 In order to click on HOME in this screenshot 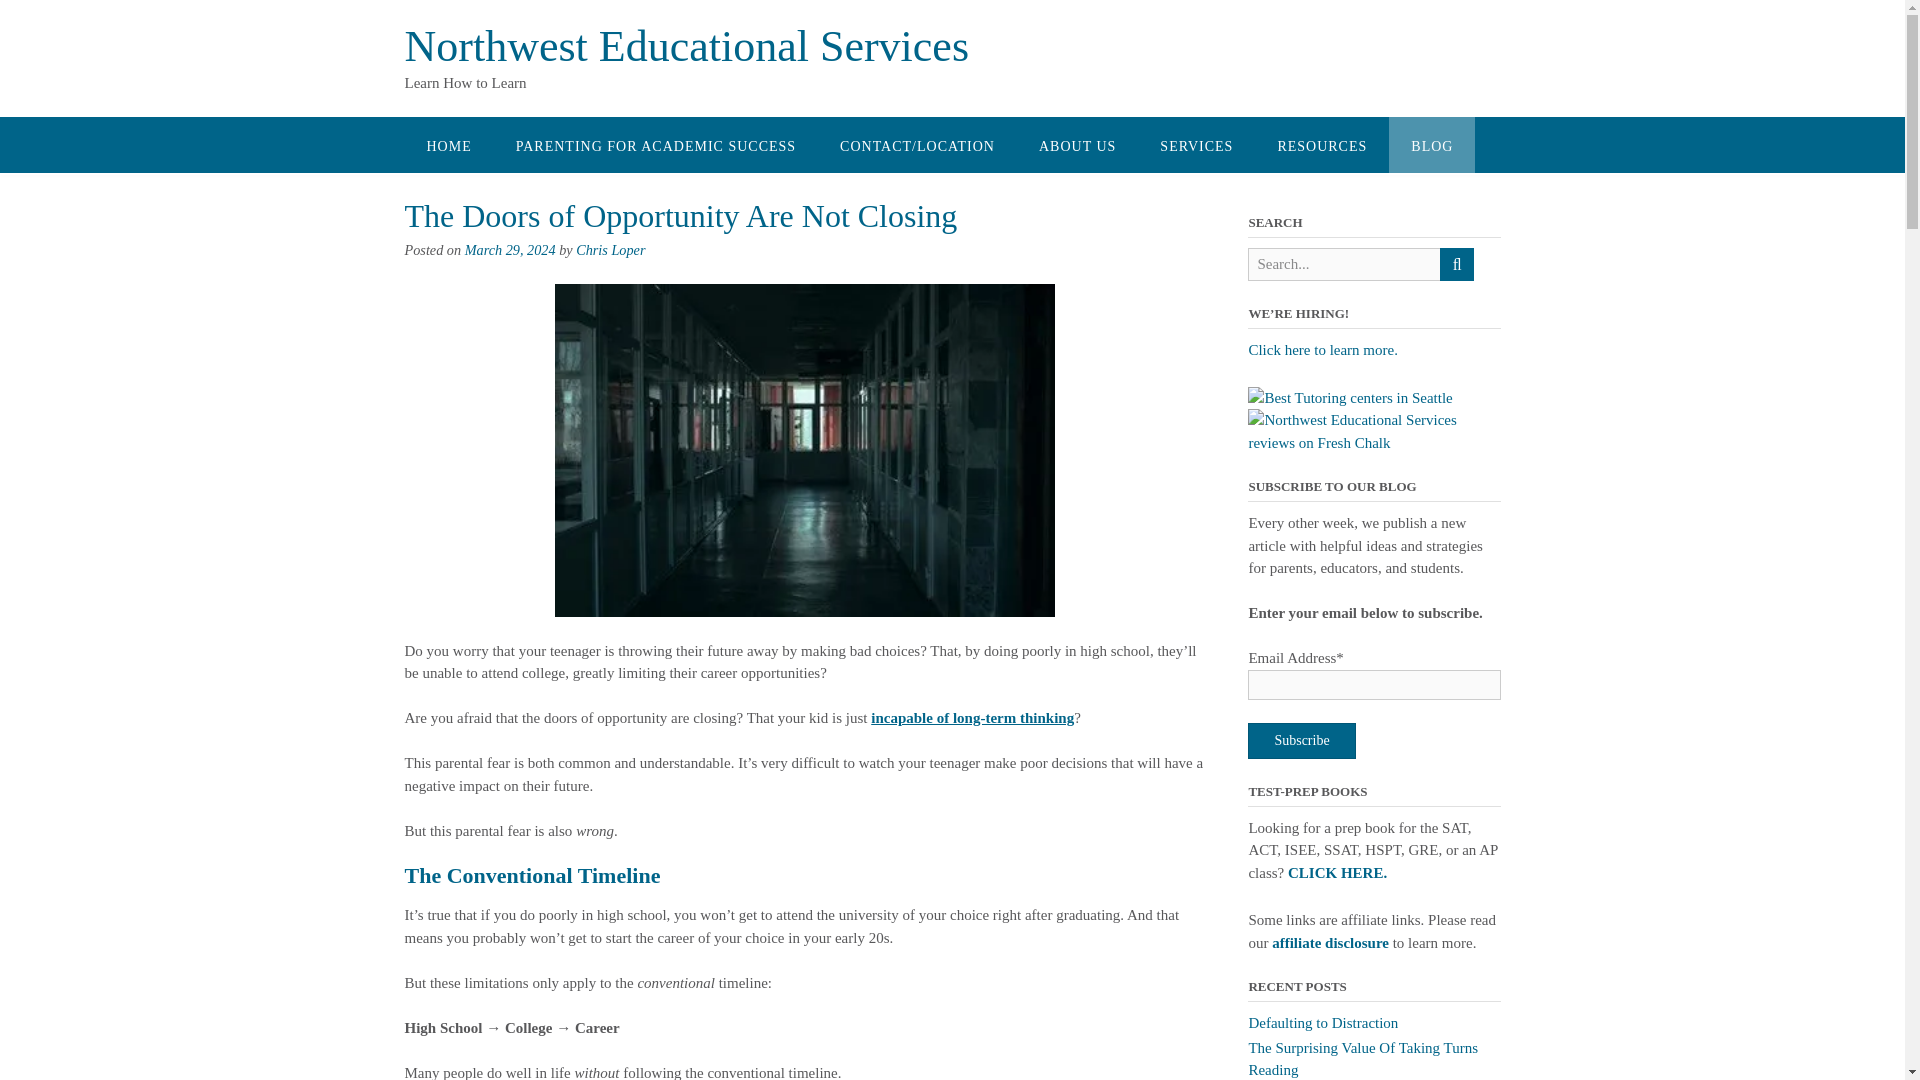, I will do `click(448, 144)`.